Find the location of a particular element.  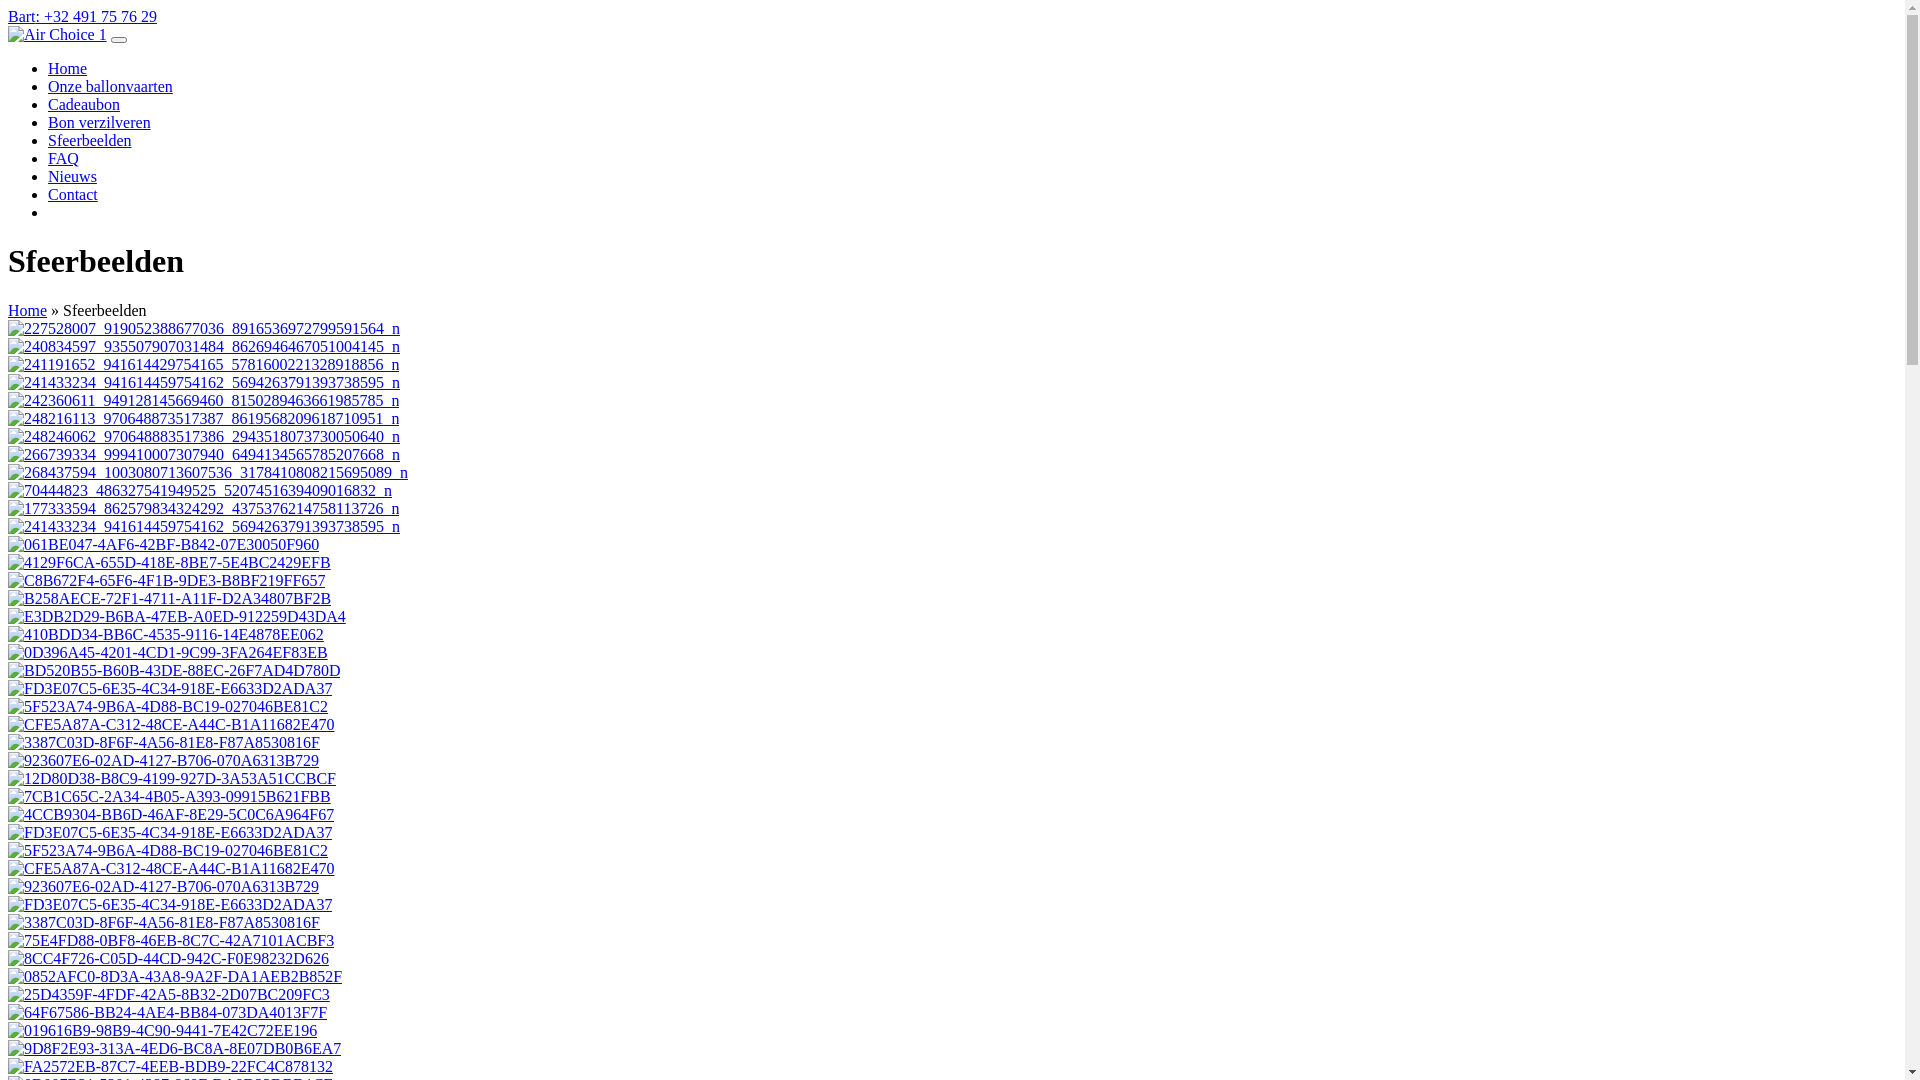

410BDD34-BB6C-4535-9116-14E4878EE062 is located at coordinates (166, 634).